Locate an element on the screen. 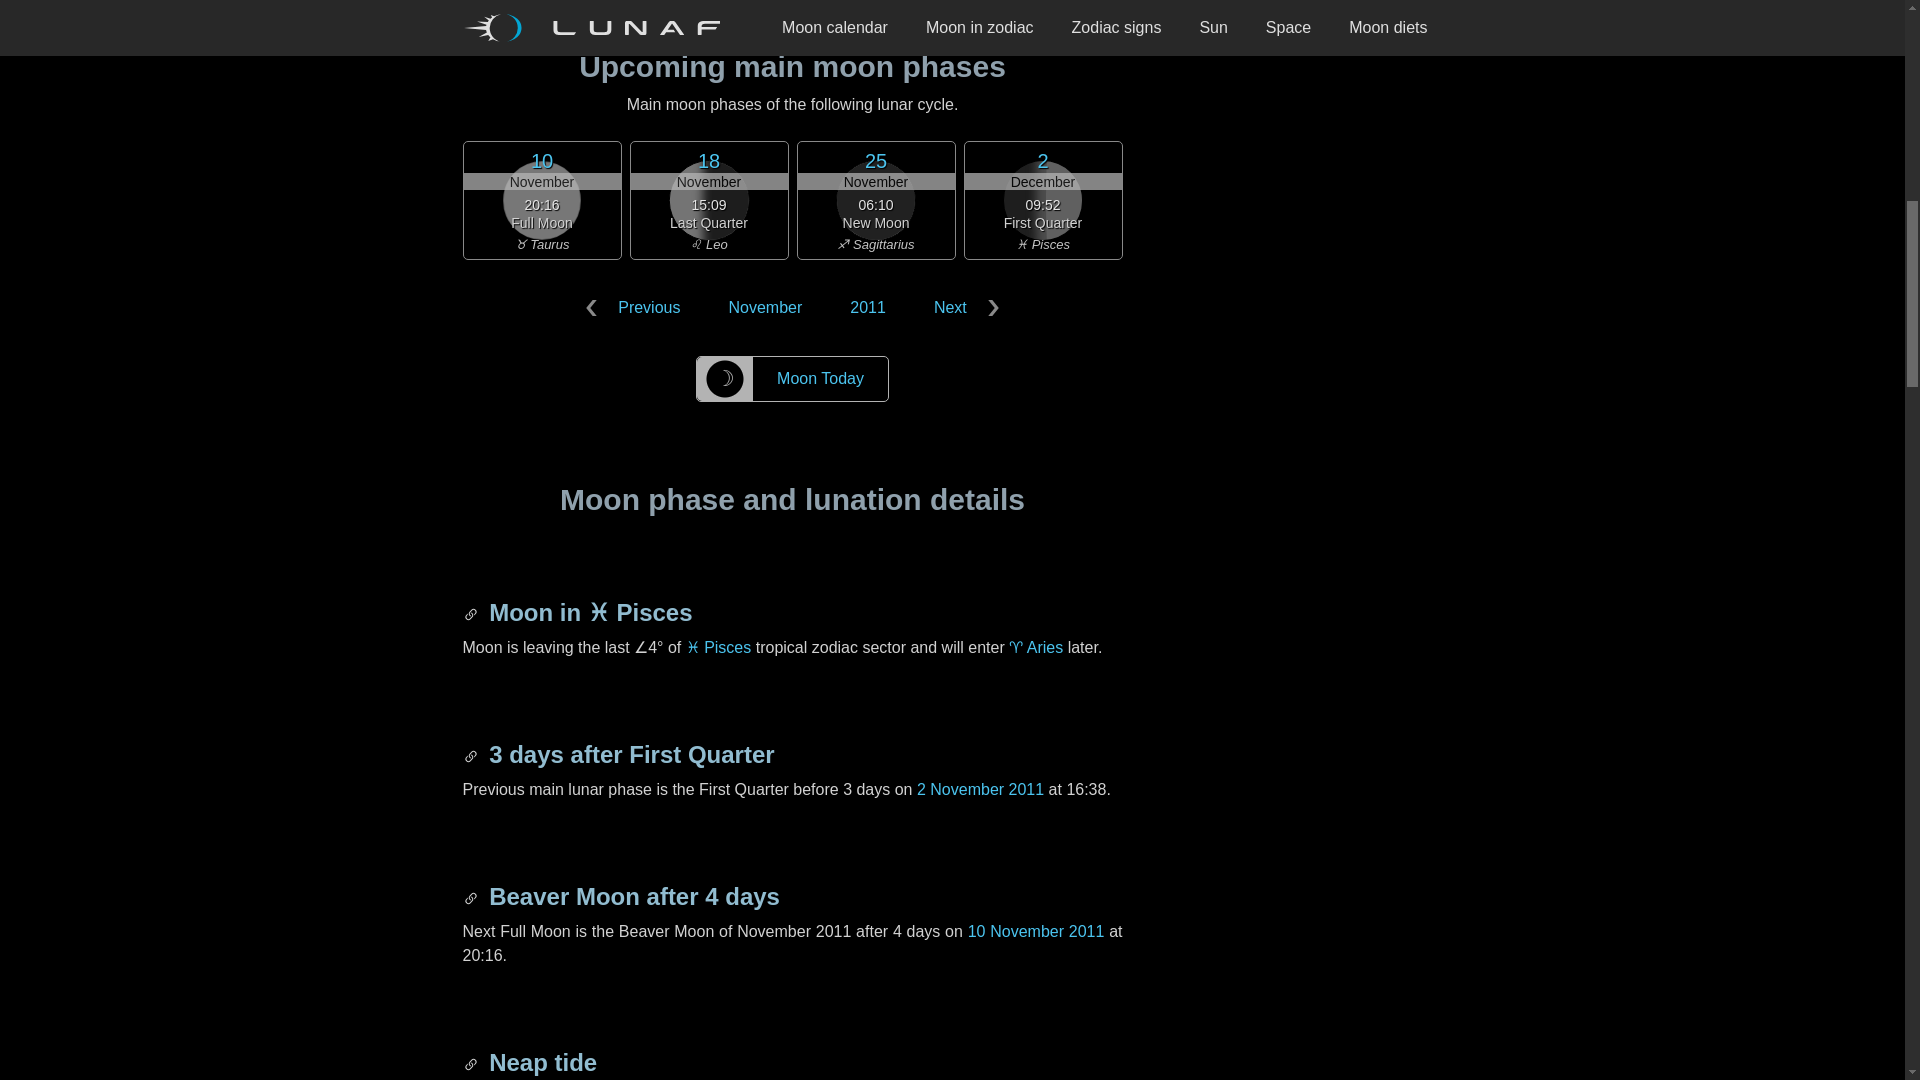 This screenshot has height=1080, width=1920. Next is located at coordinates (962, 308).